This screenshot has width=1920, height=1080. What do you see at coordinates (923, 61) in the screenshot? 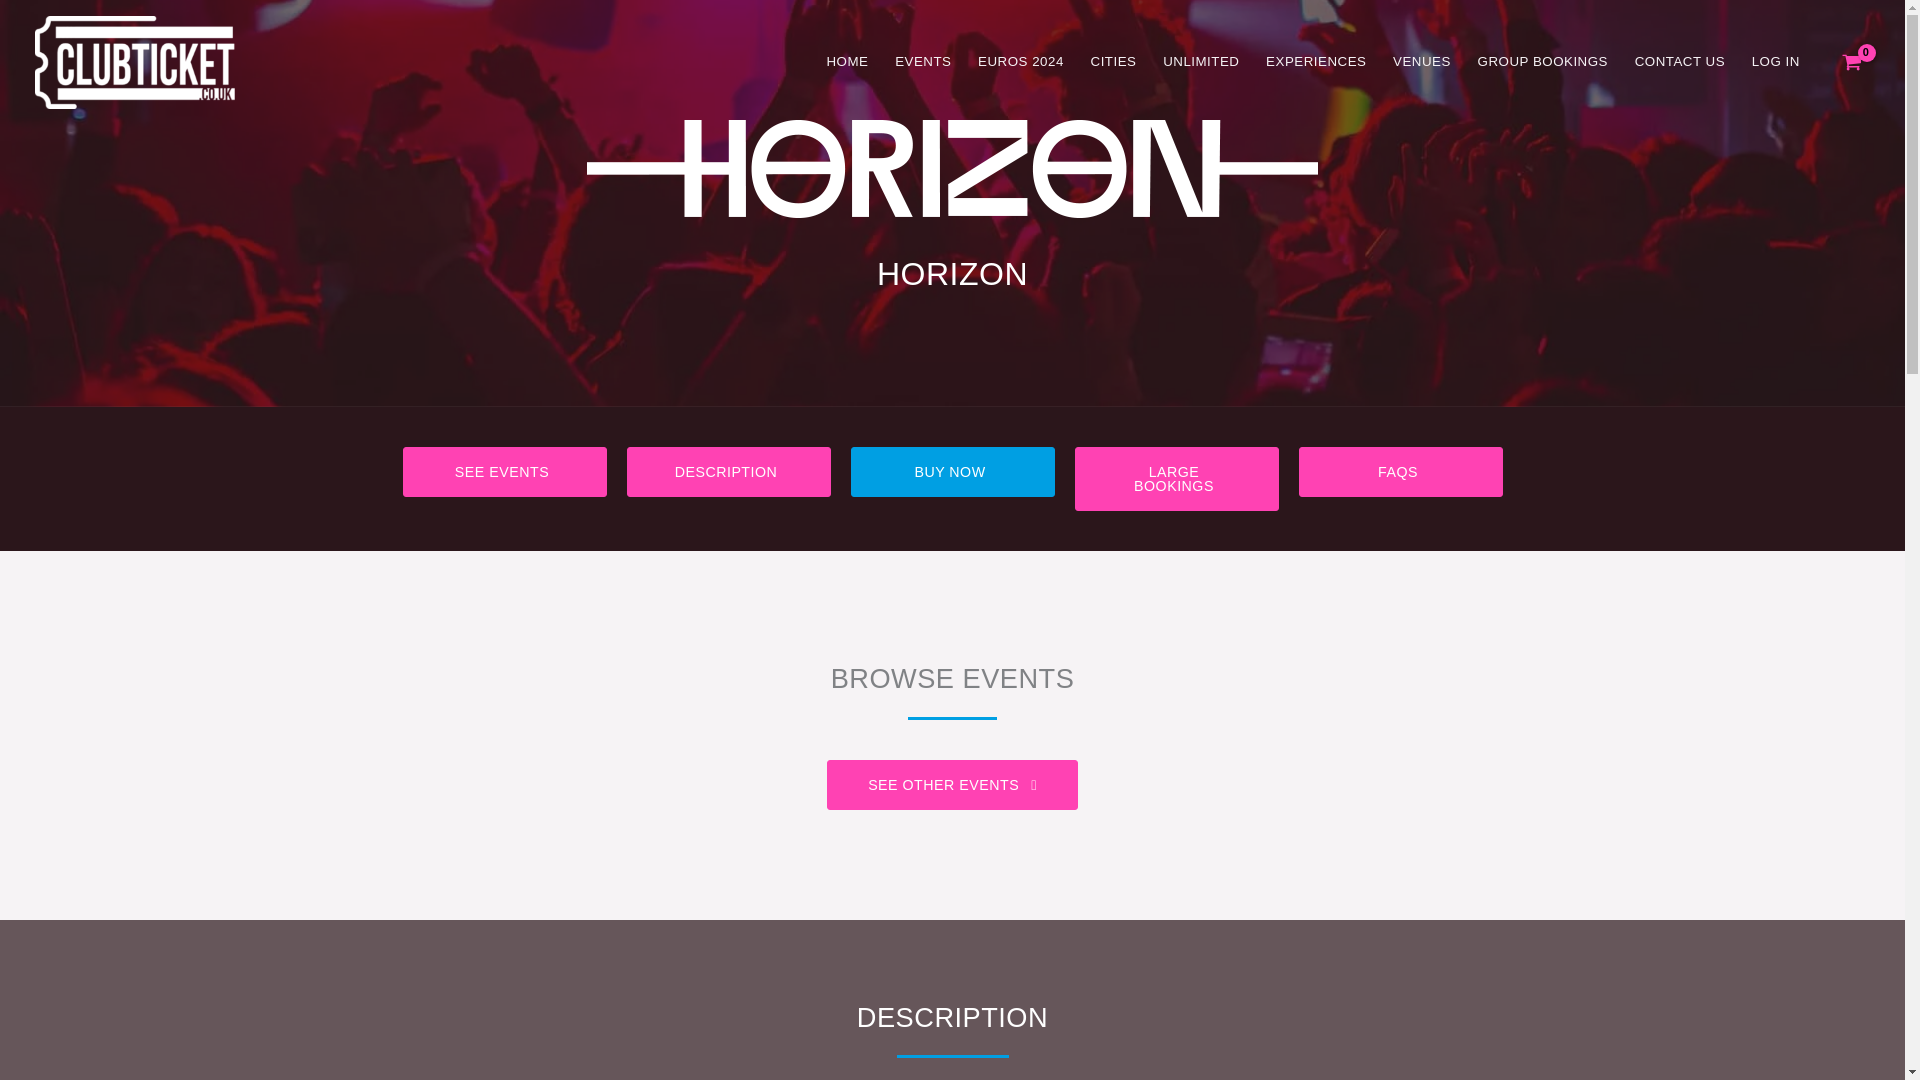
I see `EVENTS` at bounding box center [923, 61].